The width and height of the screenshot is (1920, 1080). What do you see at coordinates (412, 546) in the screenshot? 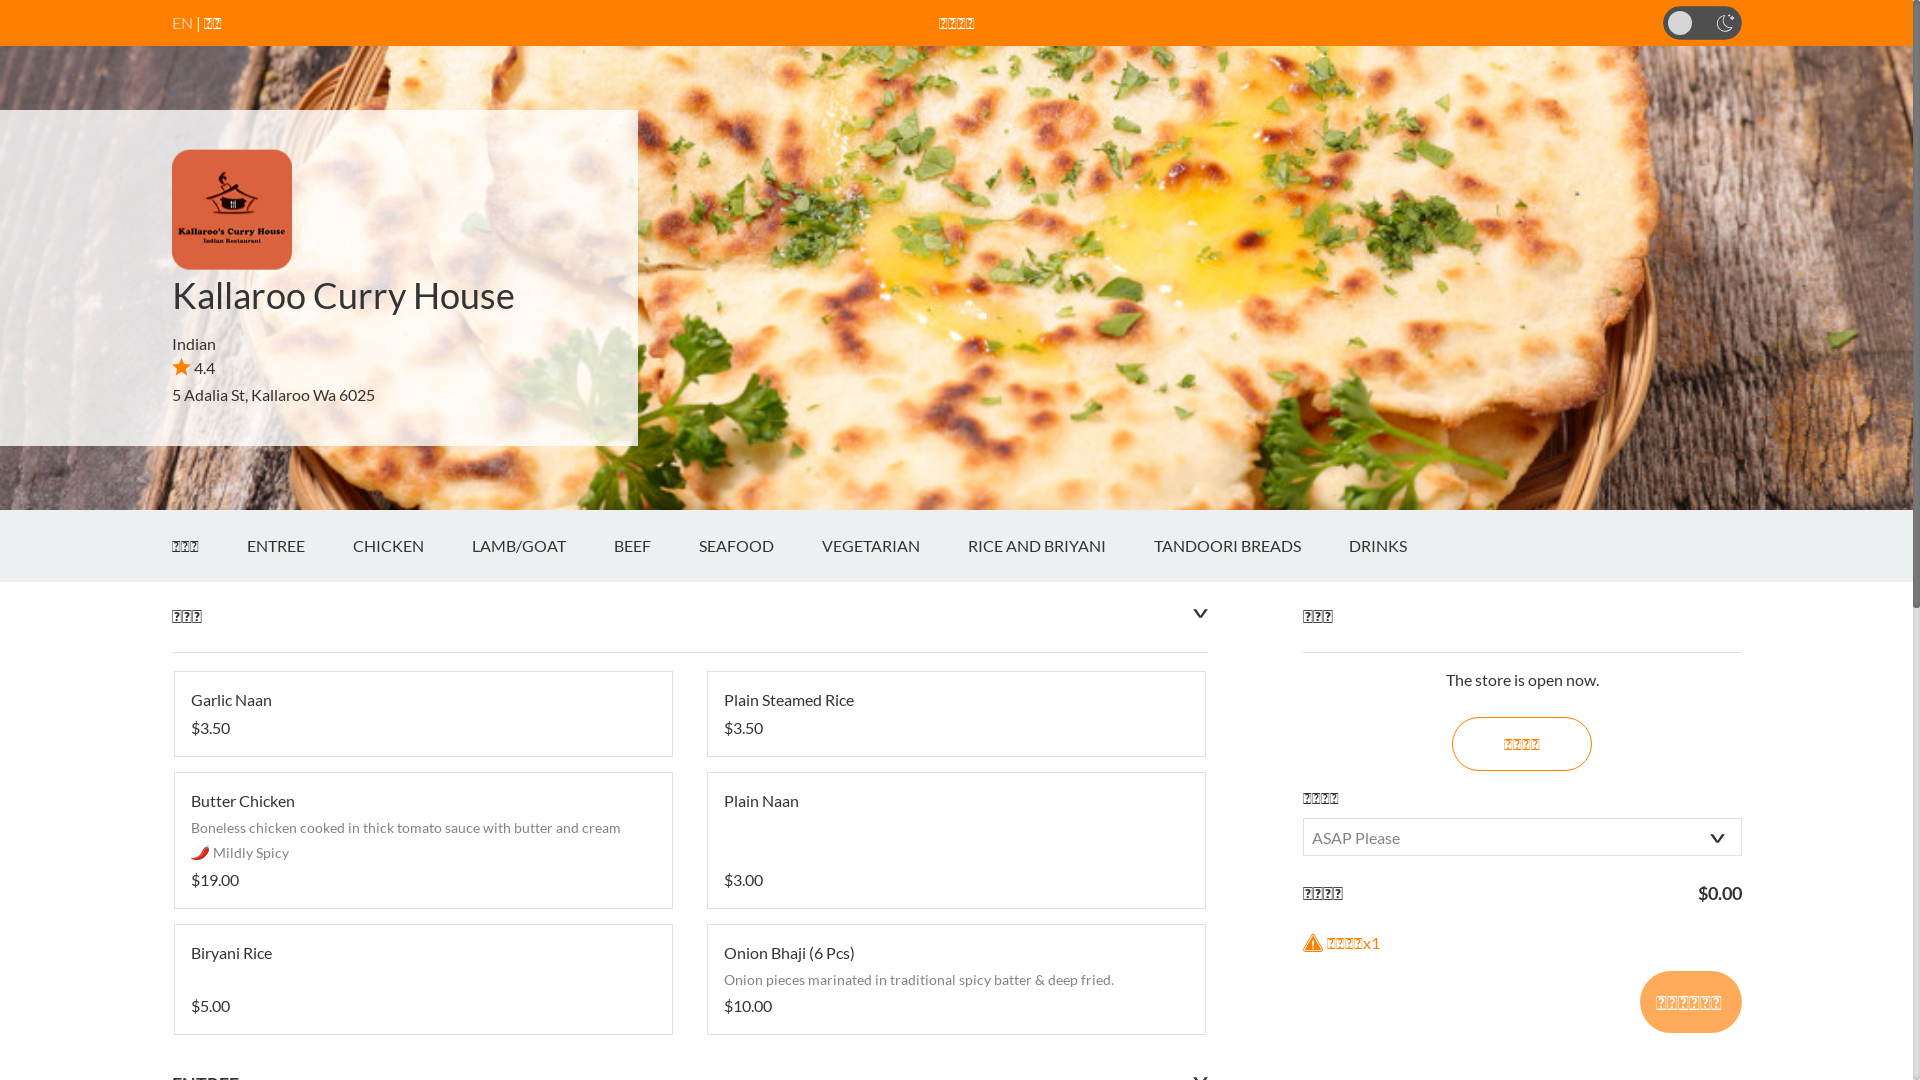
I see `CHICKEN` at bounding box center [412, 546].